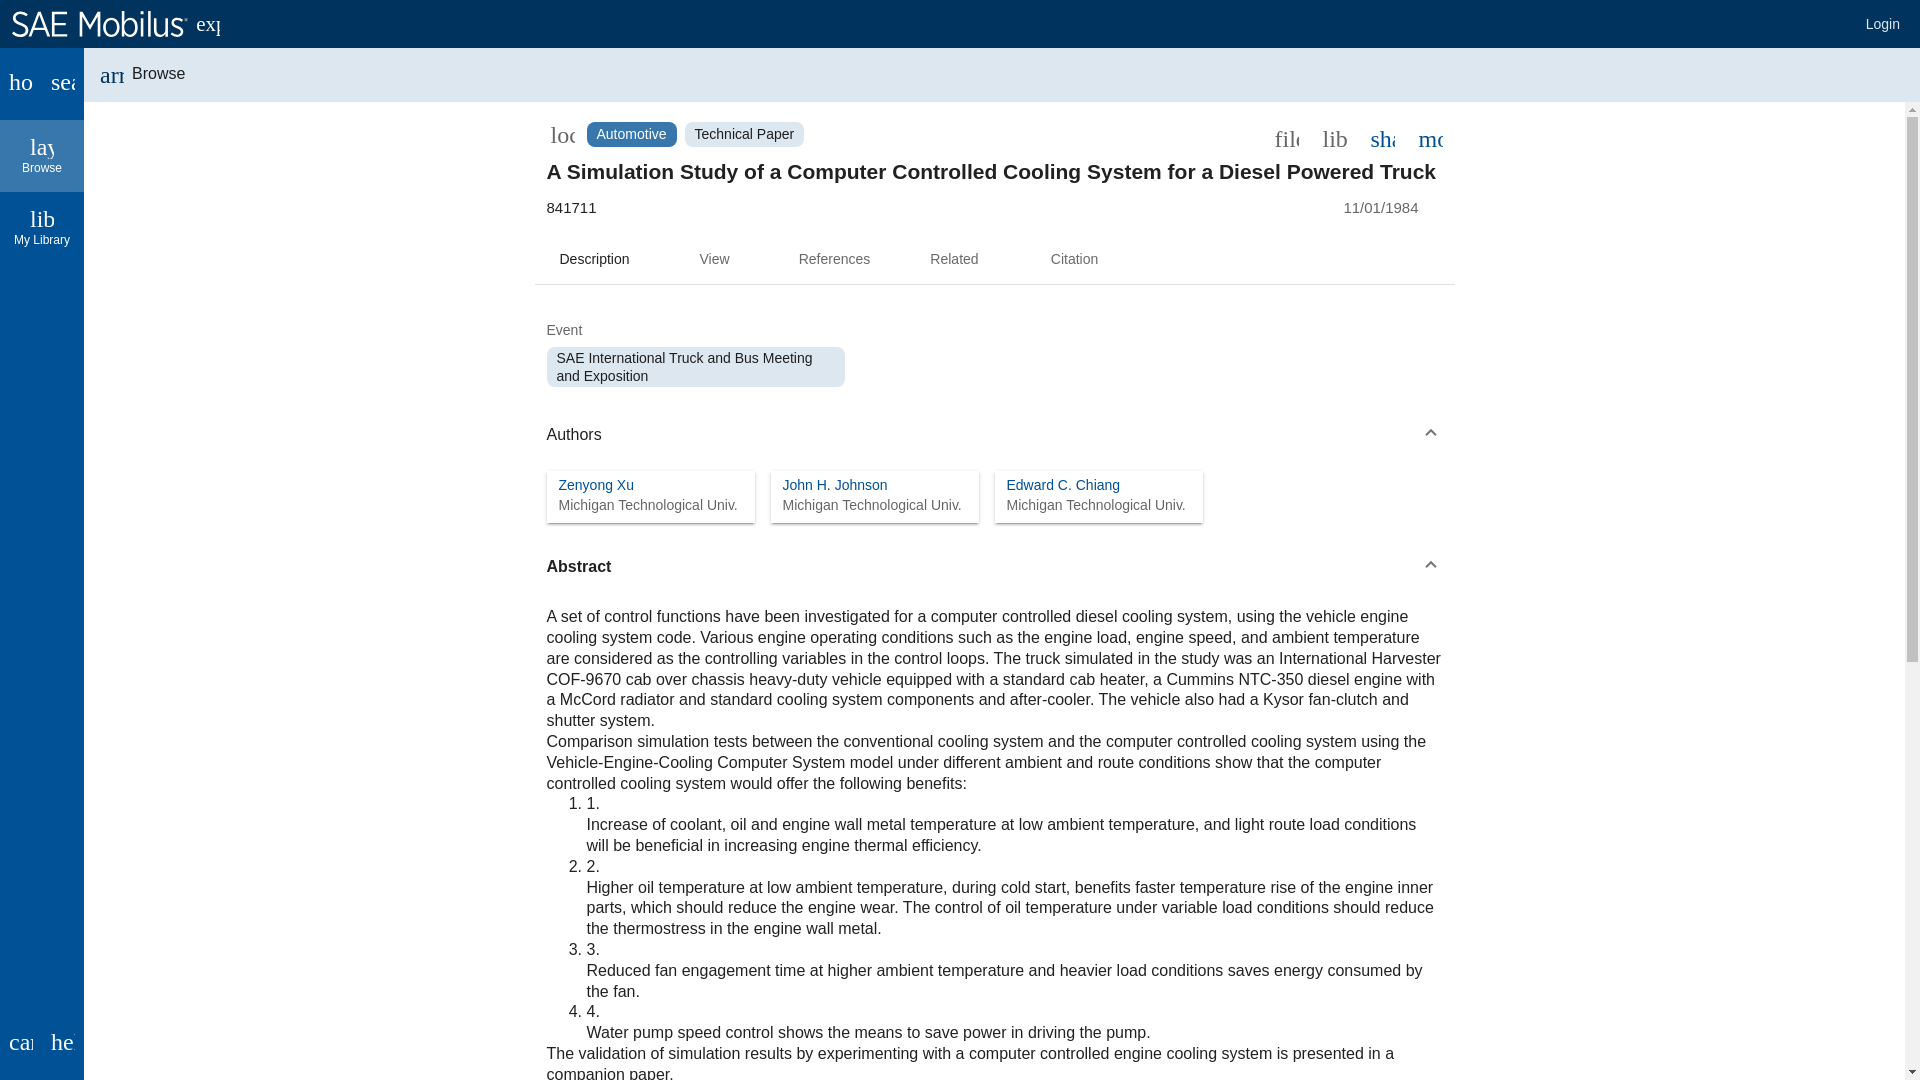 The height and width of the screenshot is (1080, 1920). I want to click on Related, so click(954, 260).